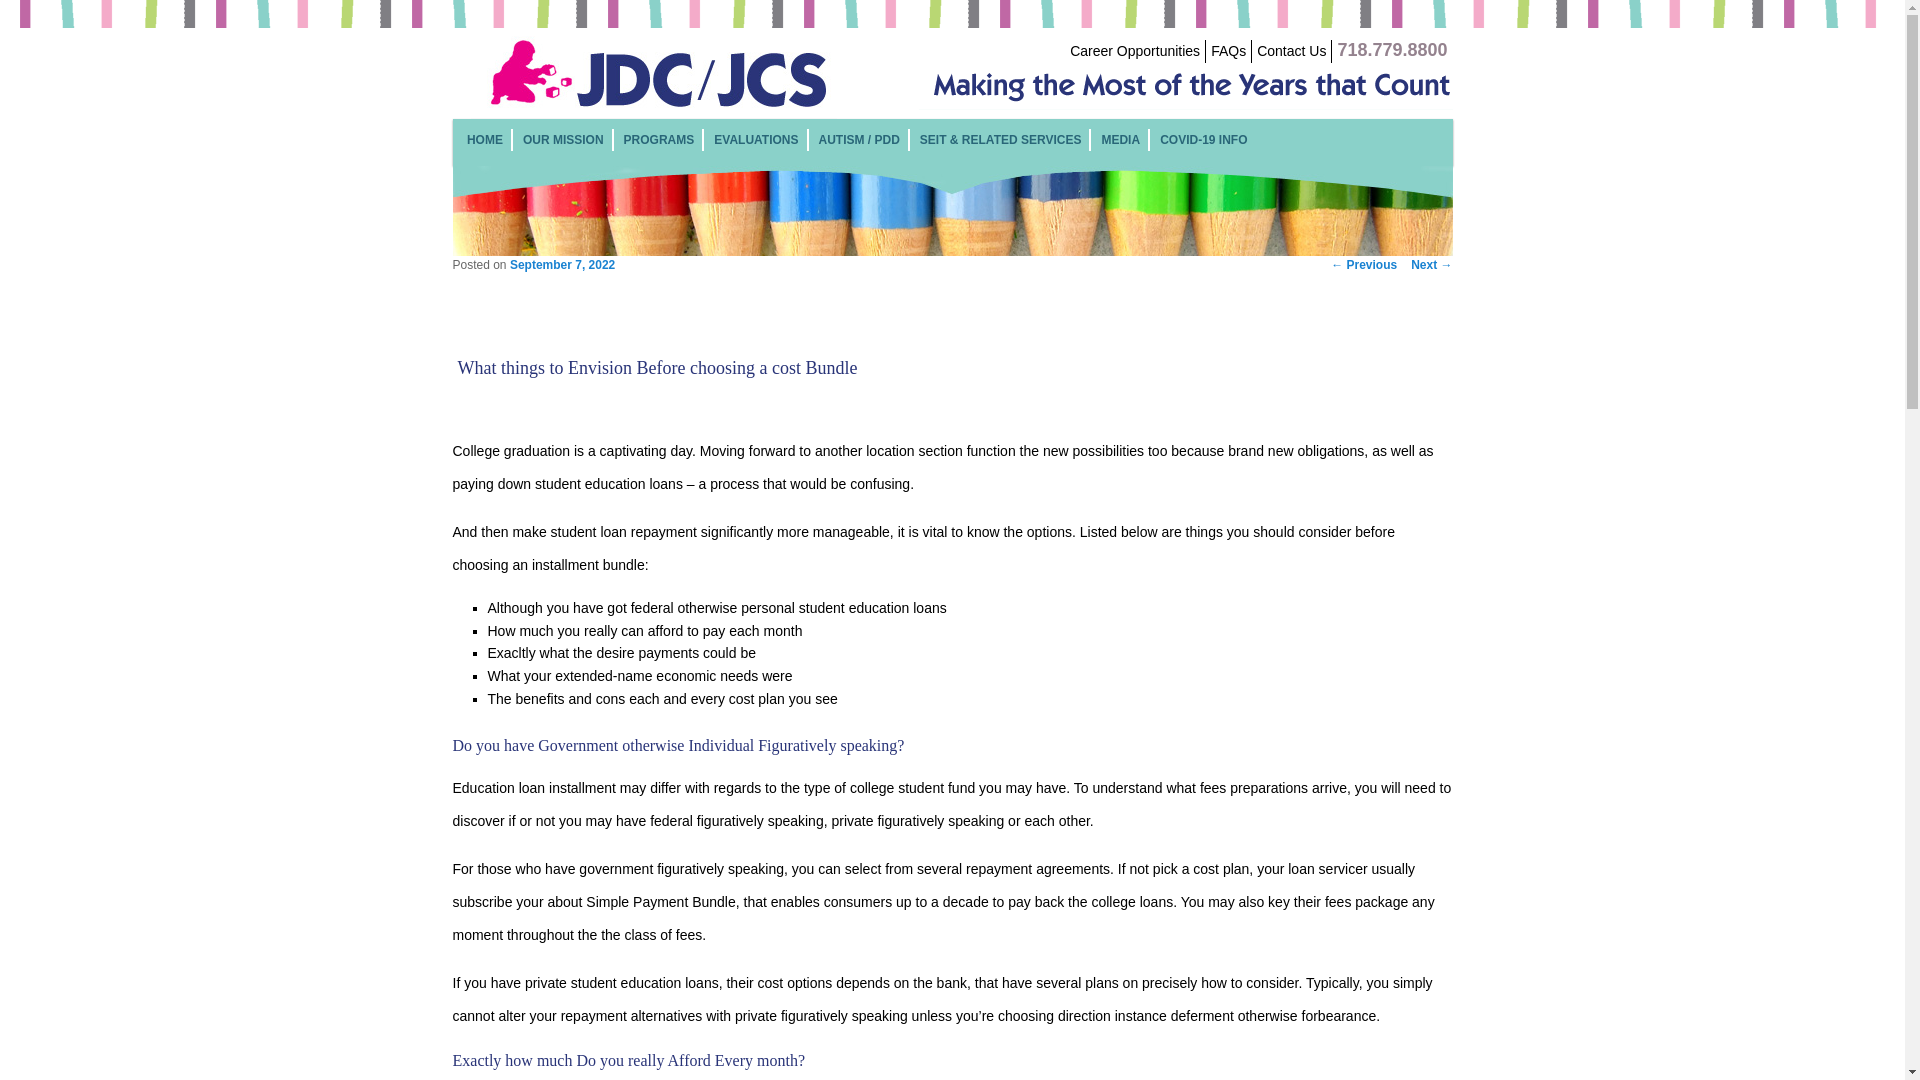 The width and height of the screenshot is (1920, 1080). I want to click on HOME, so click(484, 139).